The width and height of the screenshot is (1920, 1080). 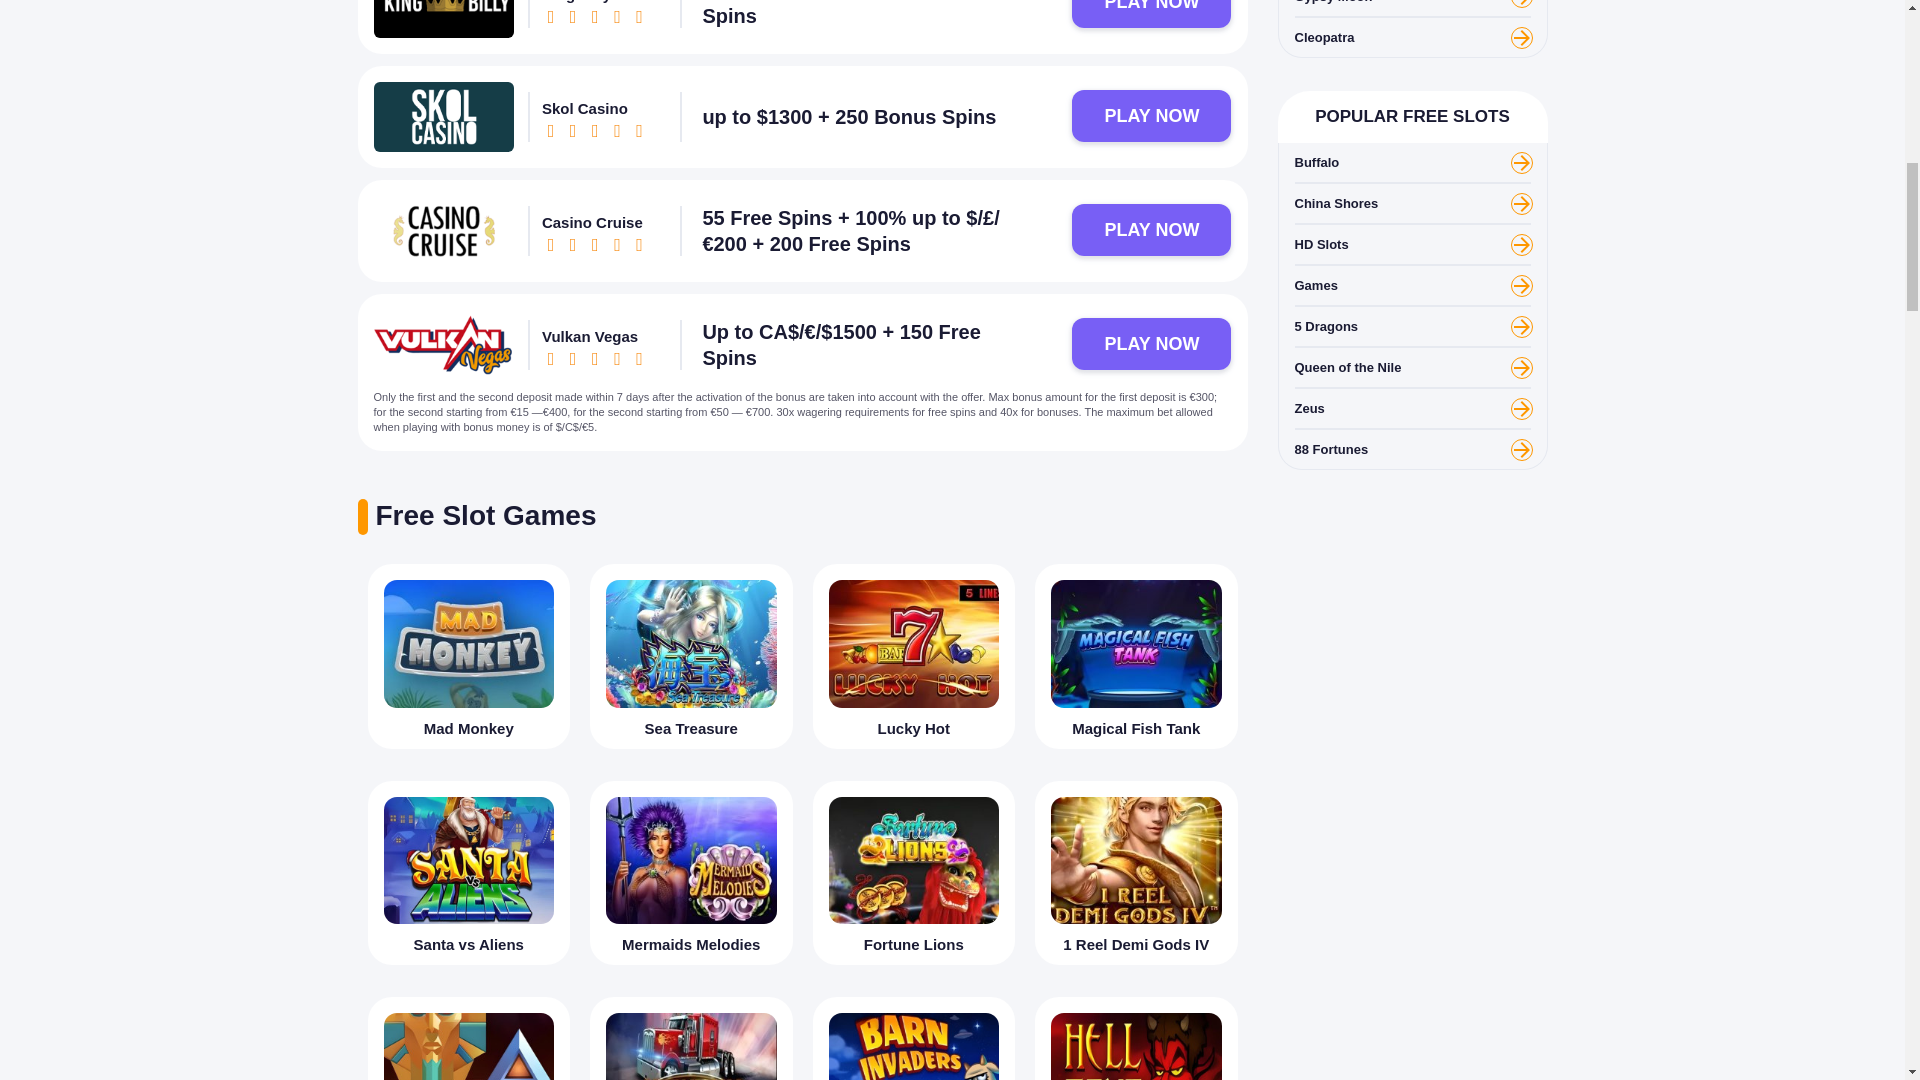 I want to click on Sea Treasure, so click(x=690, y=656).